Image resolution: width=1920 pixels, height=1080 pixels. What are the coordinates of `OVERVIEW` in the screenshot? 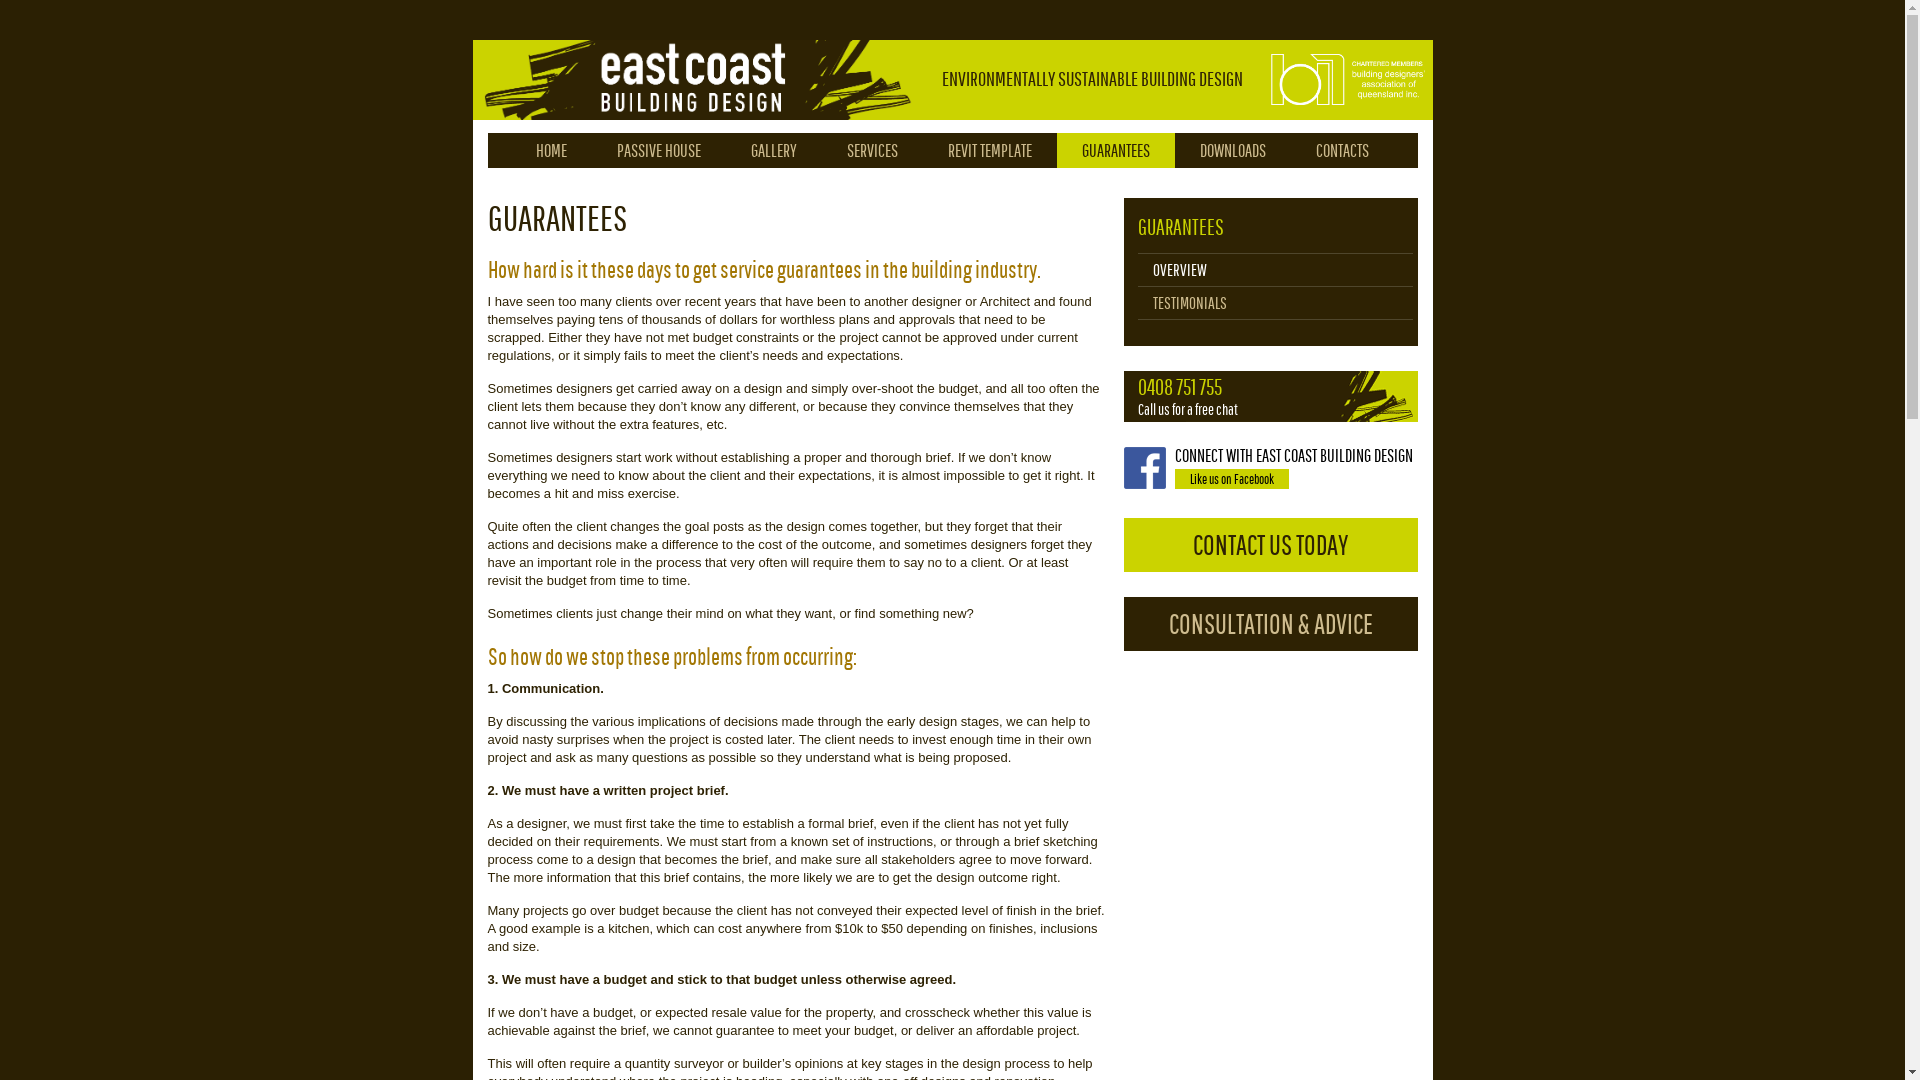 It's located at (1179, 270).